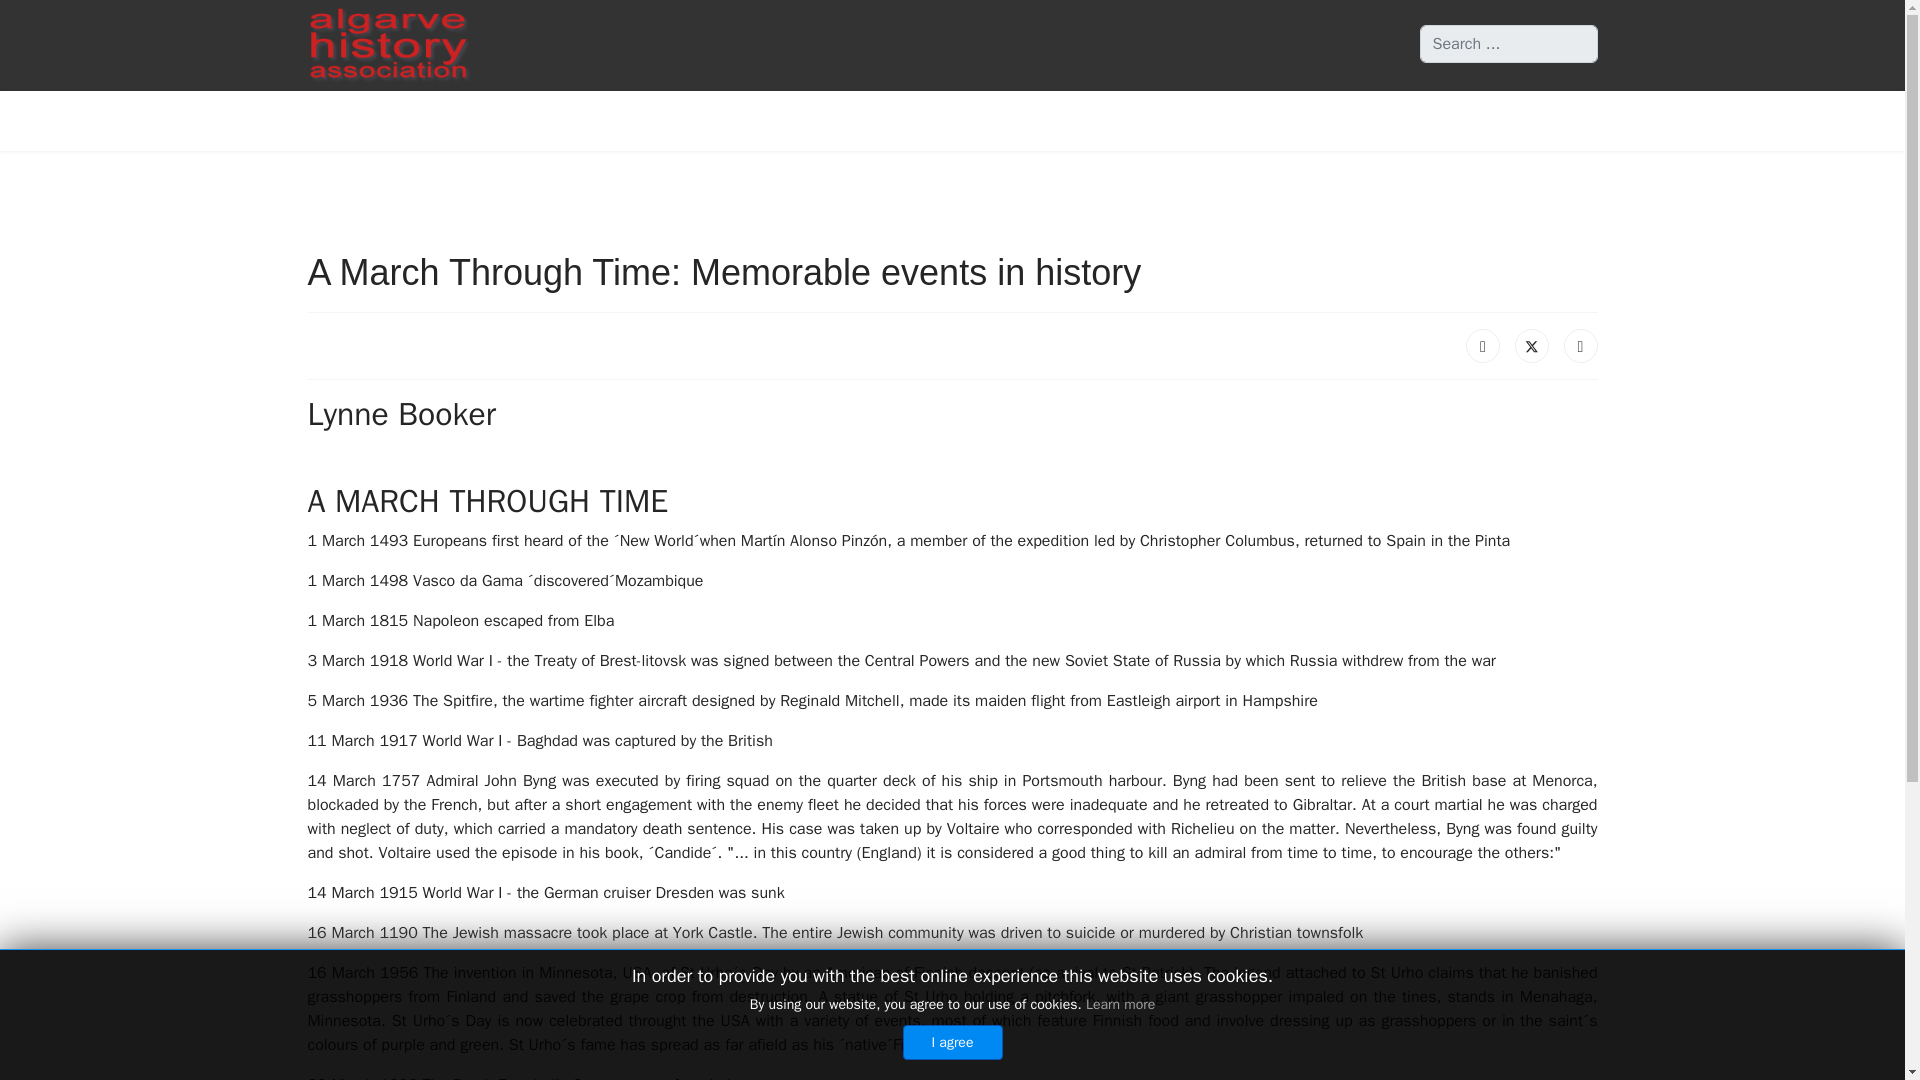 The width and height of the screenshot is (1920, 1080). I want to click on Features, so click(1415, 120).